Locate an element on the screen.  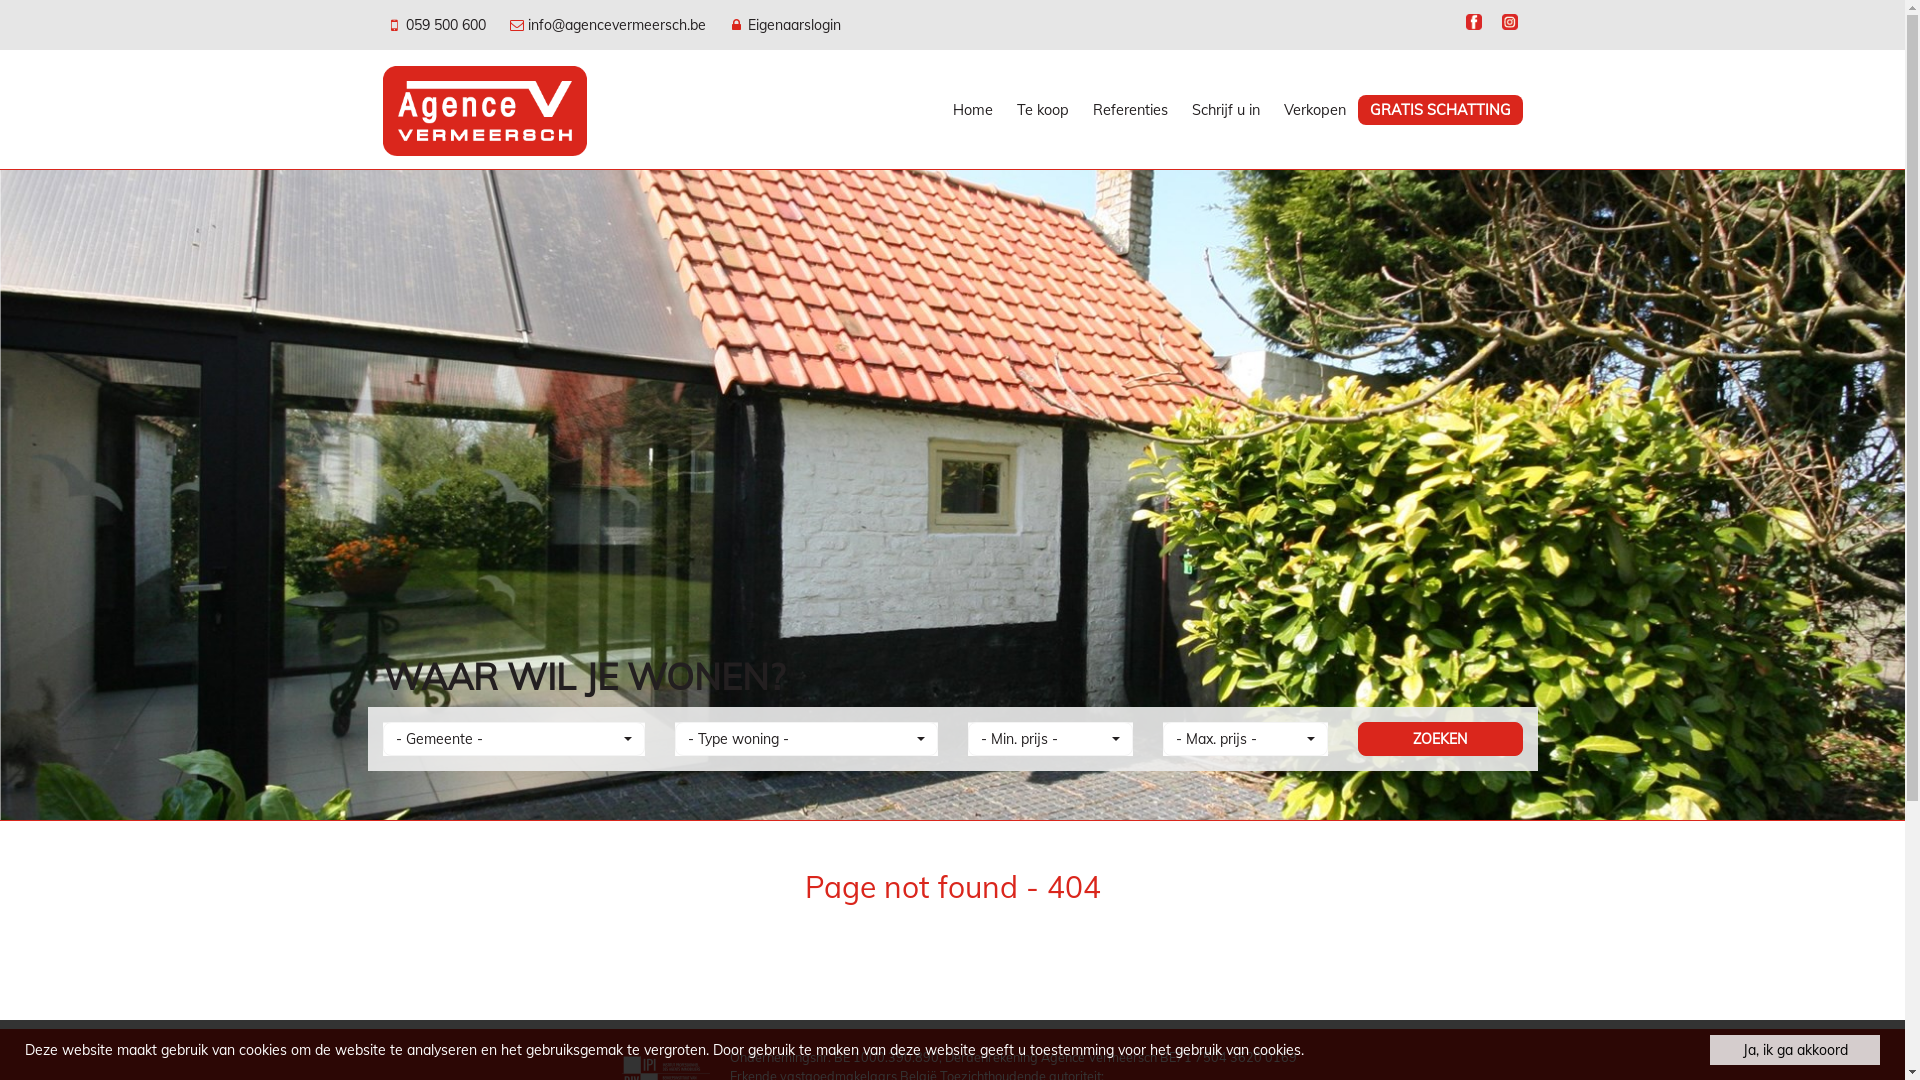
Te koop is located at coordinates (1042, 110).